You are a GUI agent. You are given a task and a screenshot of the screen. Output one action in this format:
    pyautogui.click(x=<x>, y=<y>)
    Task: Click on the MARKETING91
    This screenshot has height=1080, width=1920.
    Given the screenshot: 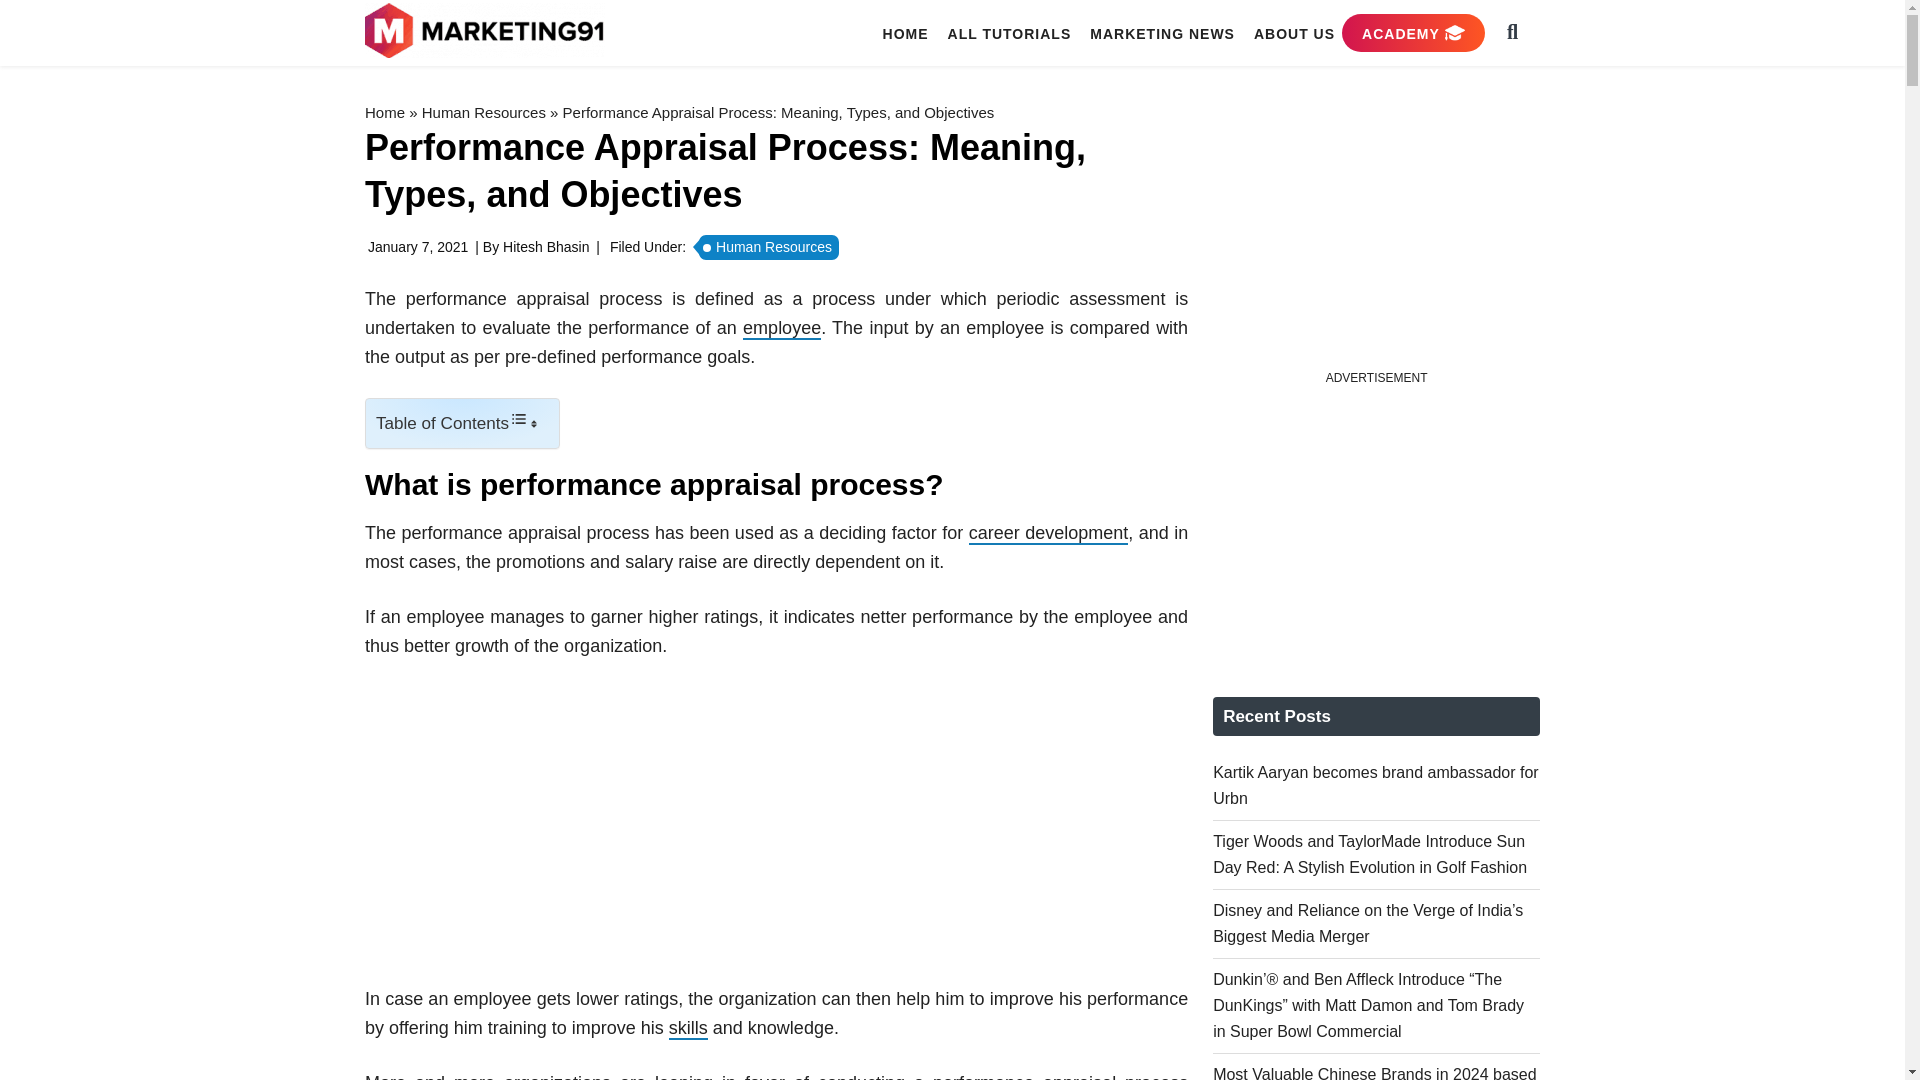 What is the action you would take?
    pyautogui.click(x=487, y=32)
    